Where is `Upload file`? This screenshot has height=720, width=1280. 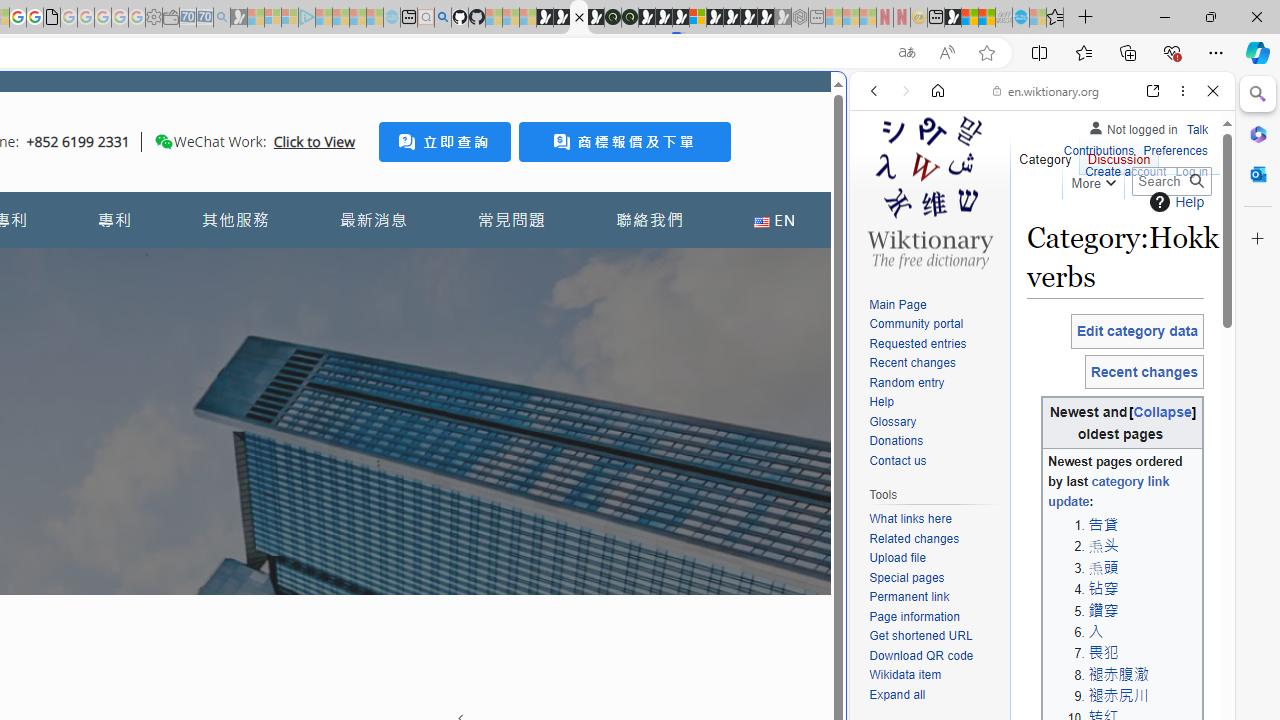
Upload file is located at coordinates (934, 558).